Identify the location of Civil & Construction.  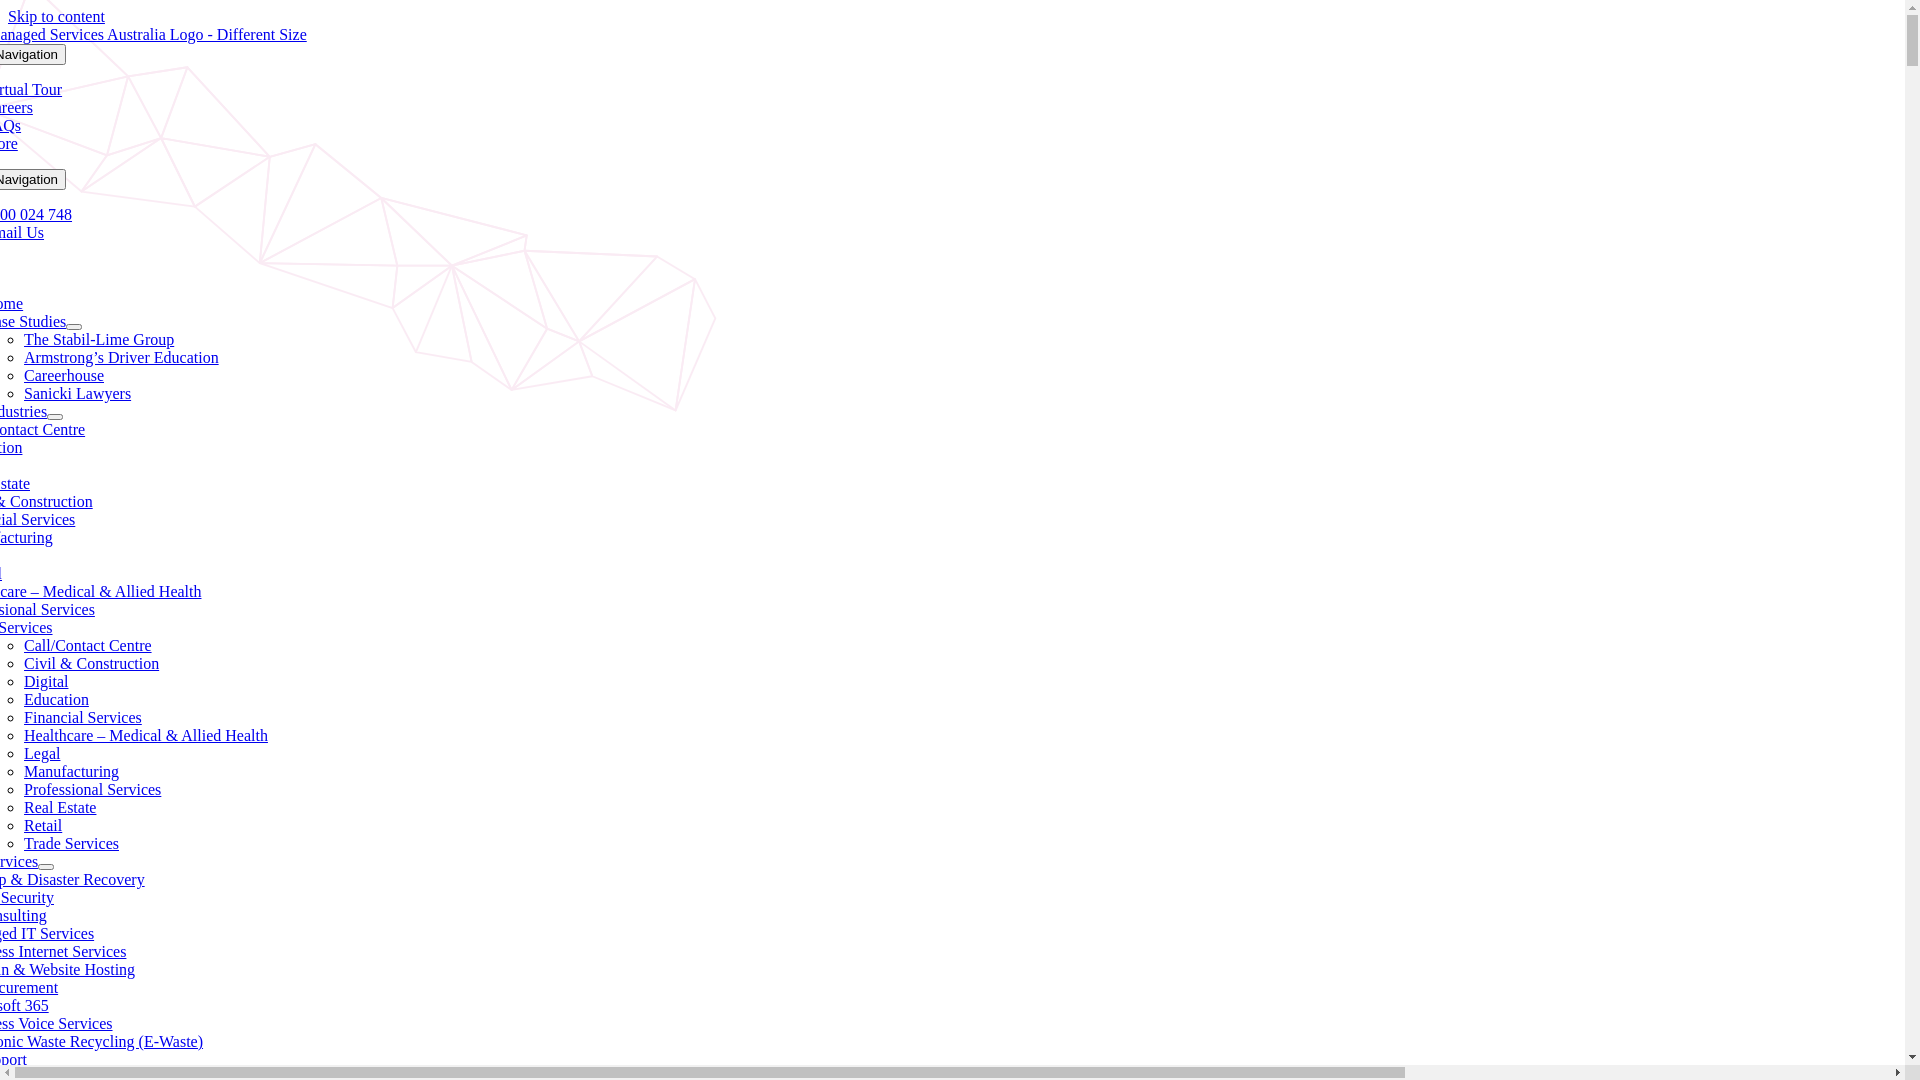
(92, 664).